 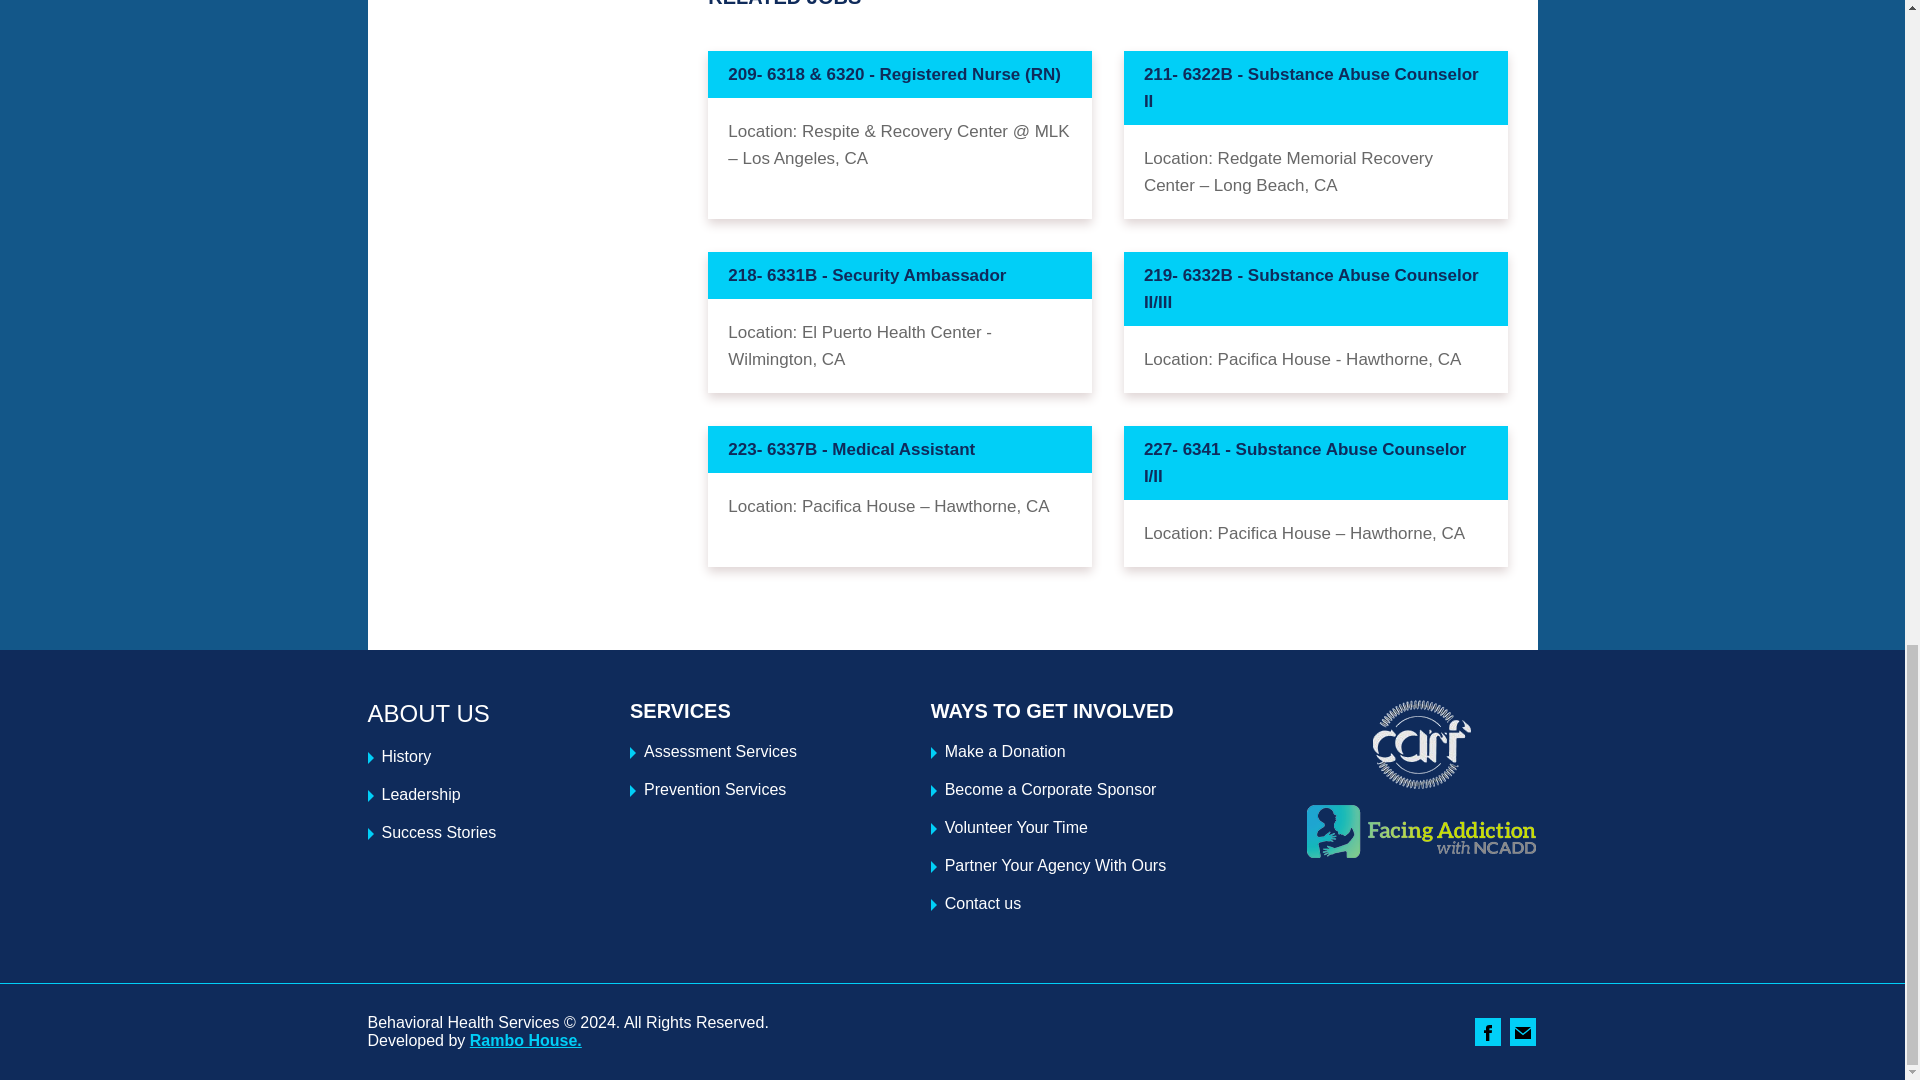 What do you see at coordinates (720, 752) in the screenshot?
I see `Assessment Services` at bounding box center [720, 752].